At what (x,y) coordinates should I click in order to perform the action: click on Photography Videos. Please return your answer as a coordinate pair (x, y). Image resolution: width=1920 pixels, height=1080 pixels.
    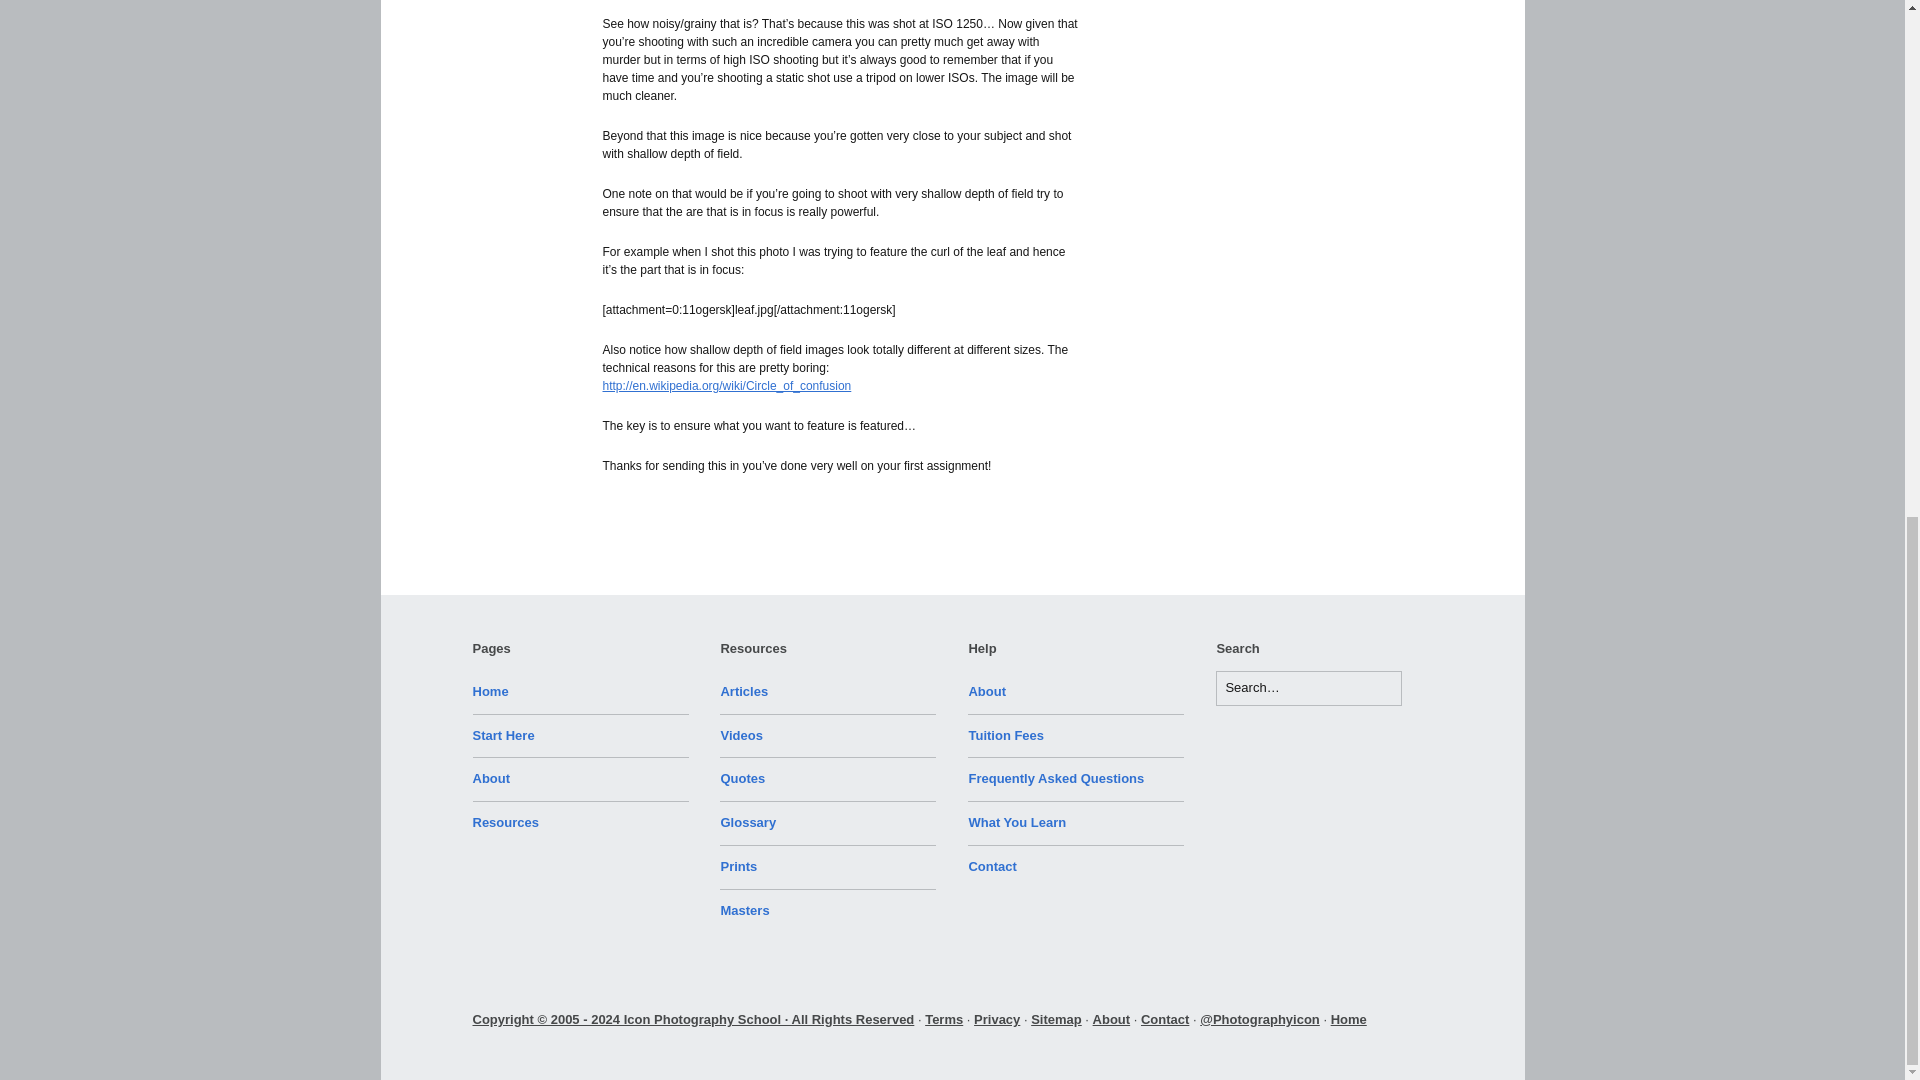
    Looking at the image, I should click on (741, 735).